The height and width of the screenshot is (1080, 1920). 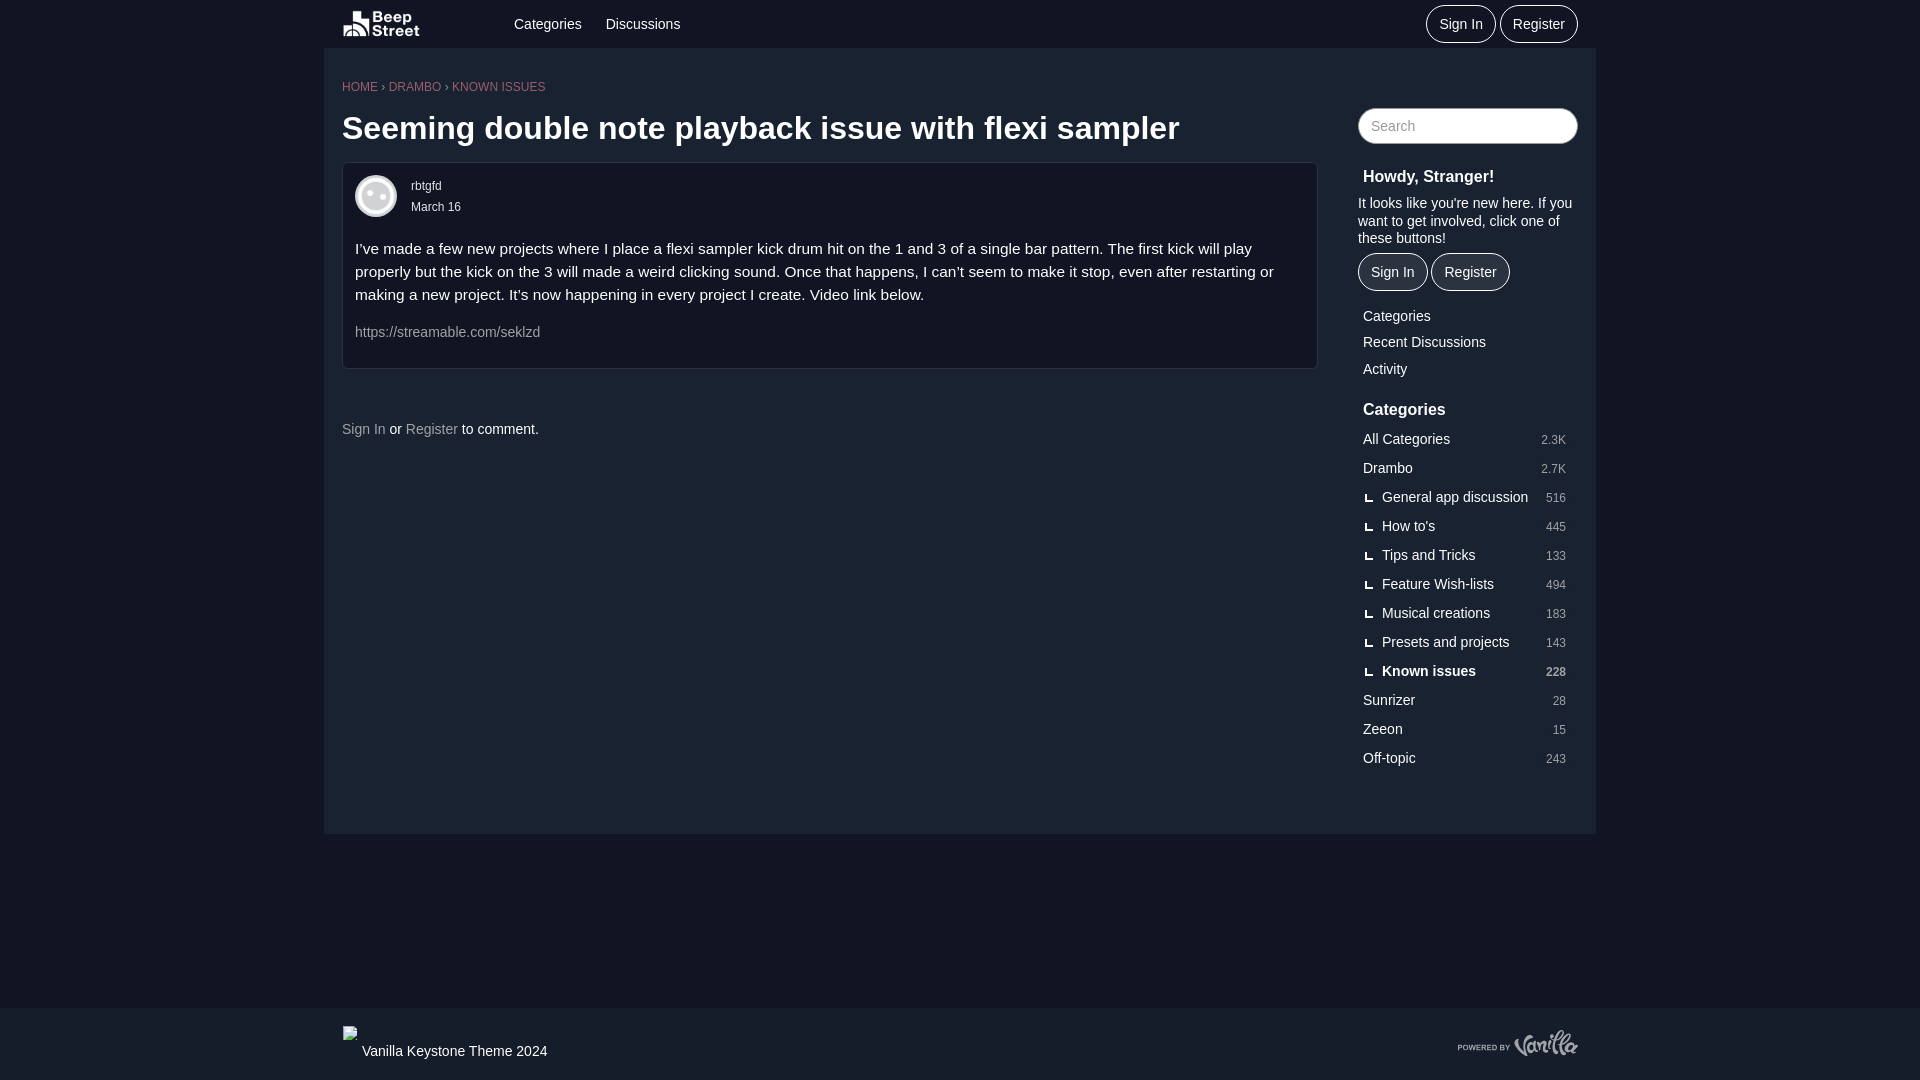 What do you see at coordinates (415, 86) in the screenshot?
I see `rbtgfd` at bounding box center [415, 86].